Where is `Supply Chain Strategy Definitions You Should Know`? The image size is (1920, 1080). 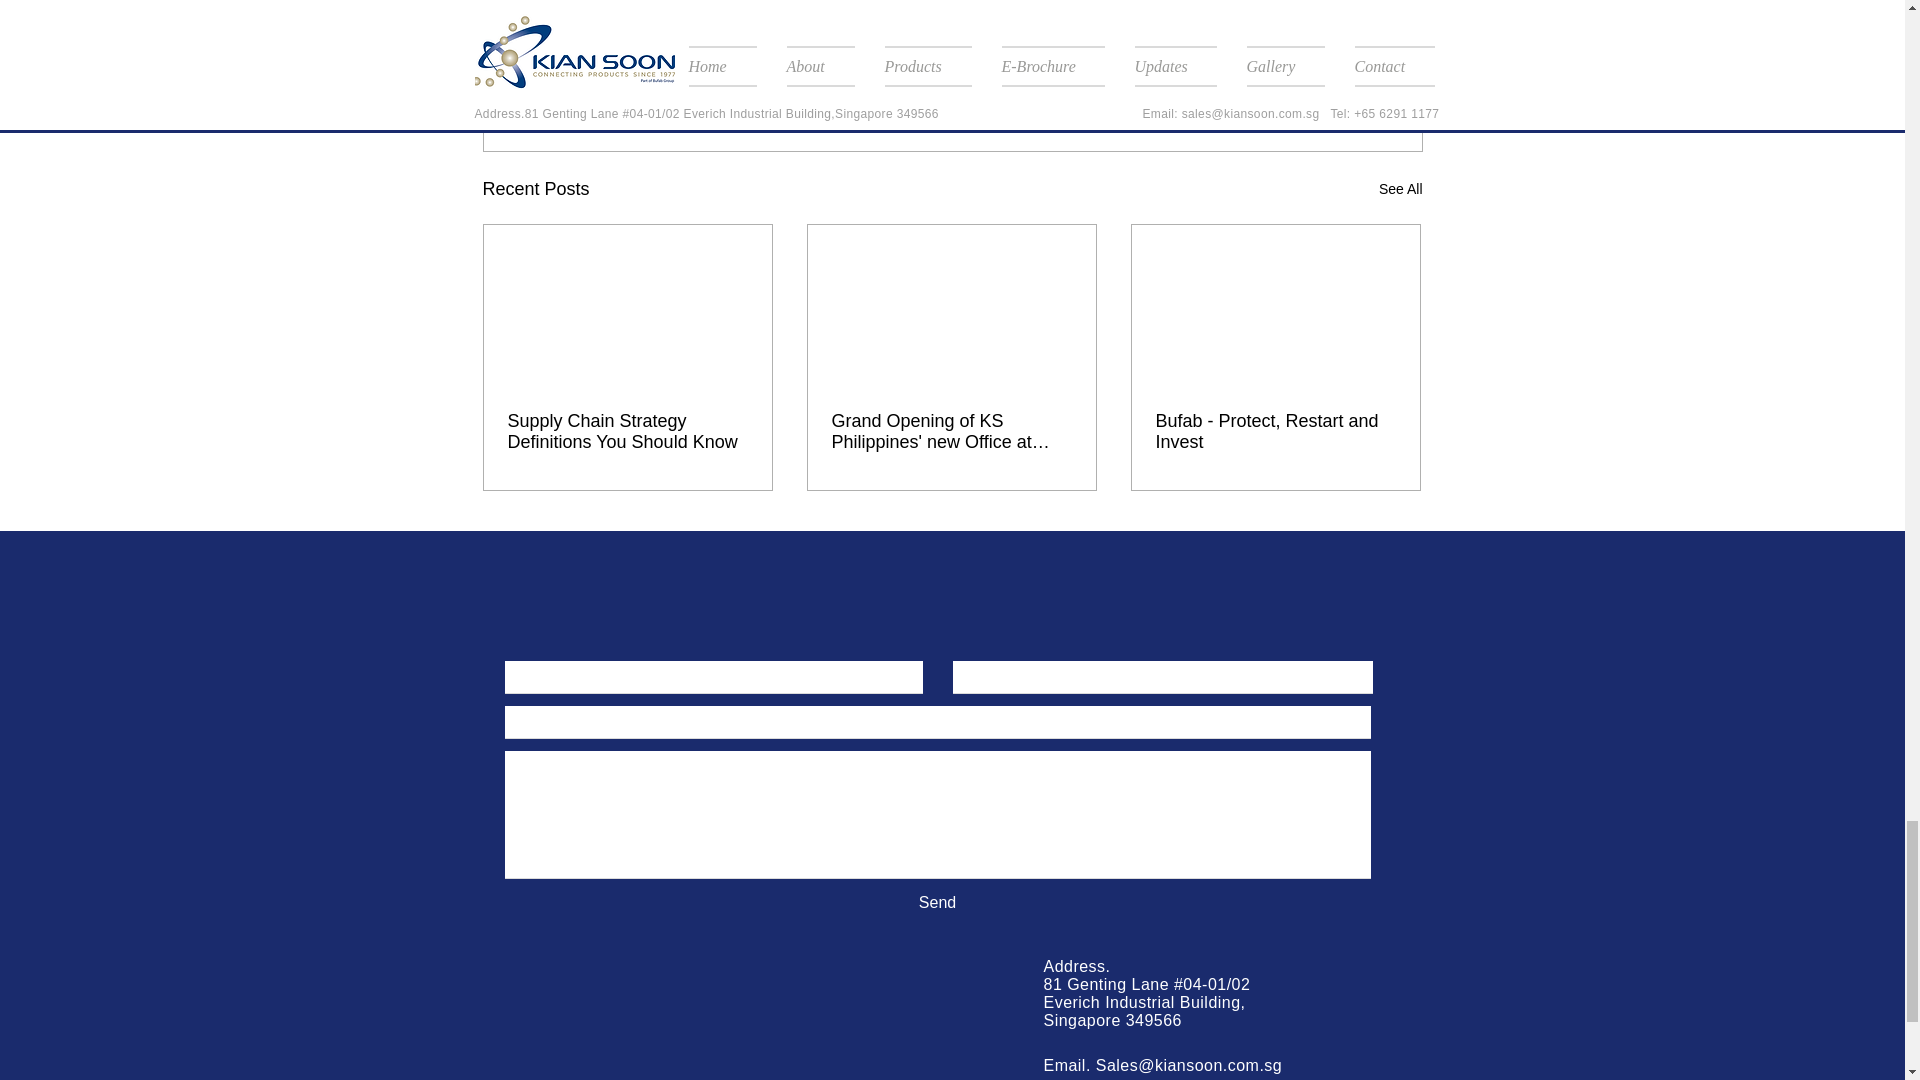 Supply Chain Strategy Definitions You Should Know is located at coordinates (628, 432).